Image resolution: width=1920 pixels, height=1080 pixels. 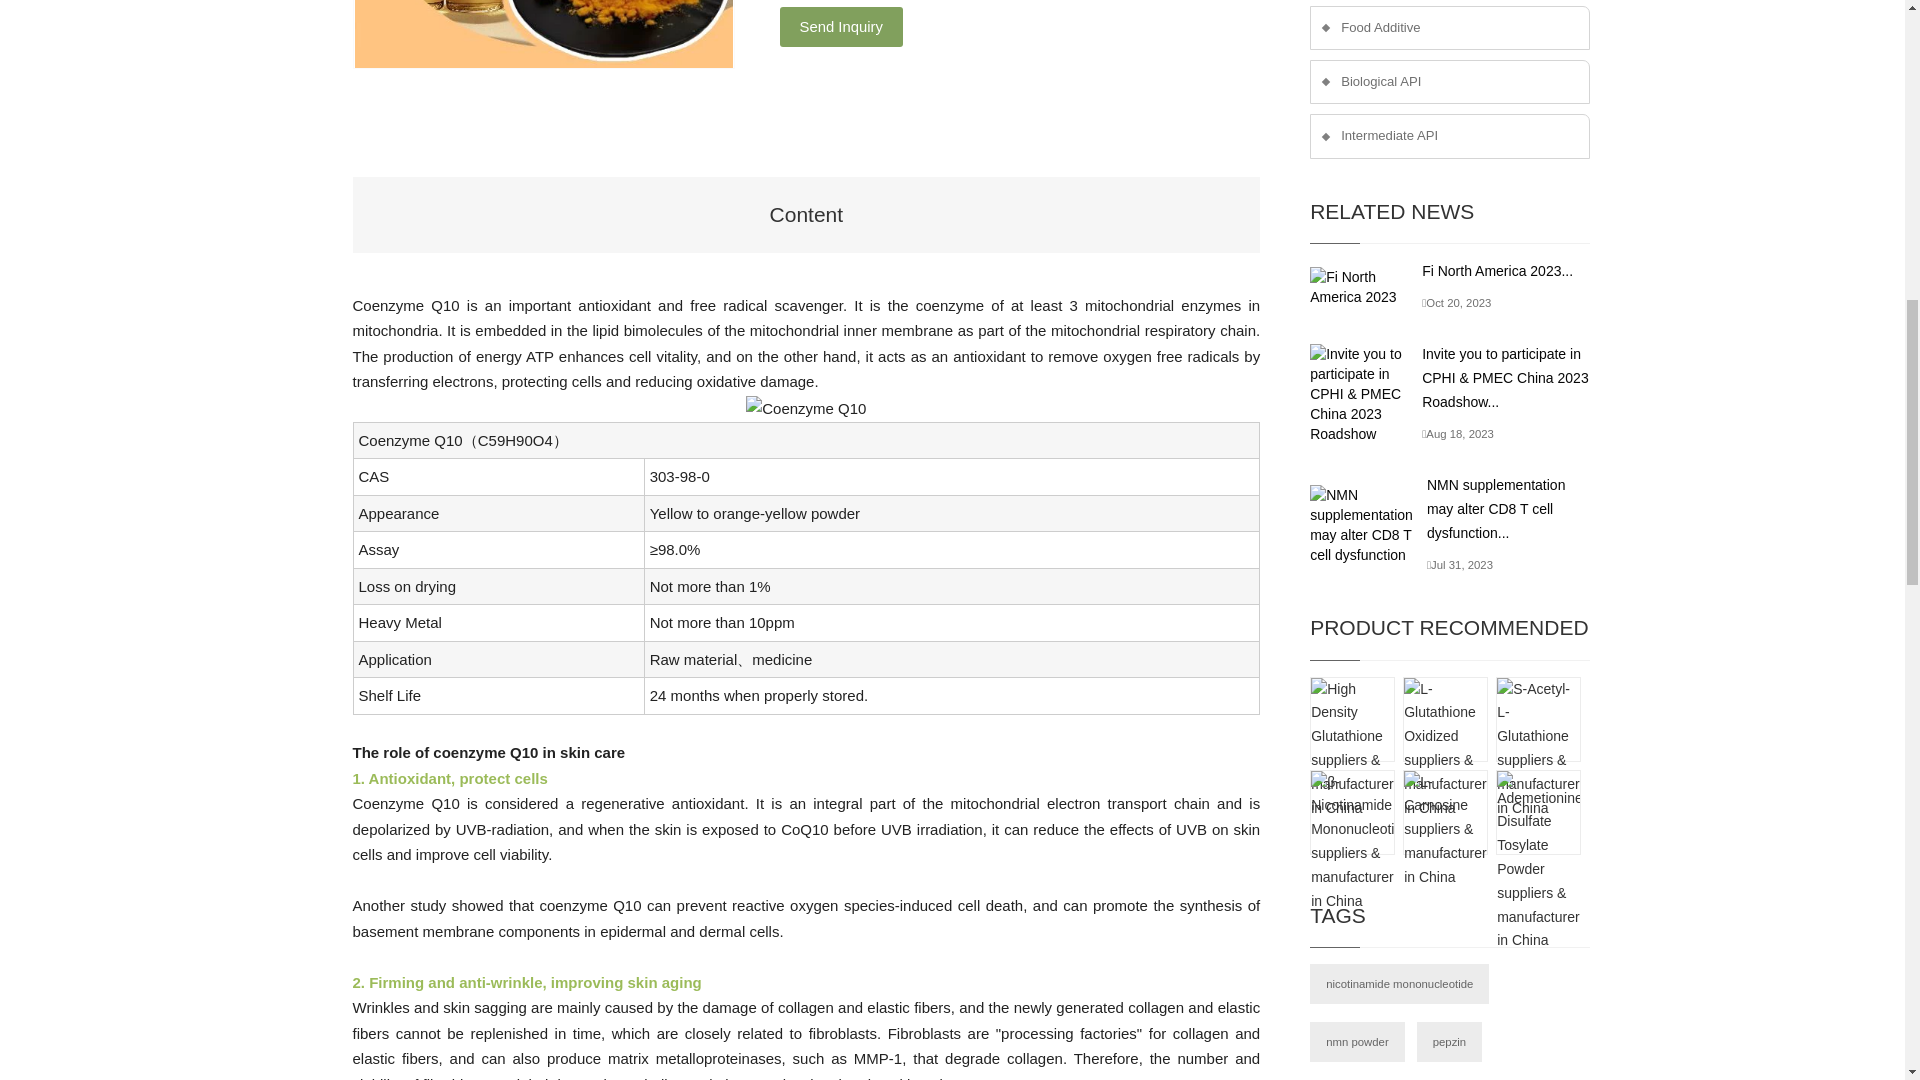 What do you see at coordinates (1368, 524) in the screenshot?
I see `NMN supplementation may alter CD8 T cell dysfunction` at bounding box center [1368, 524].